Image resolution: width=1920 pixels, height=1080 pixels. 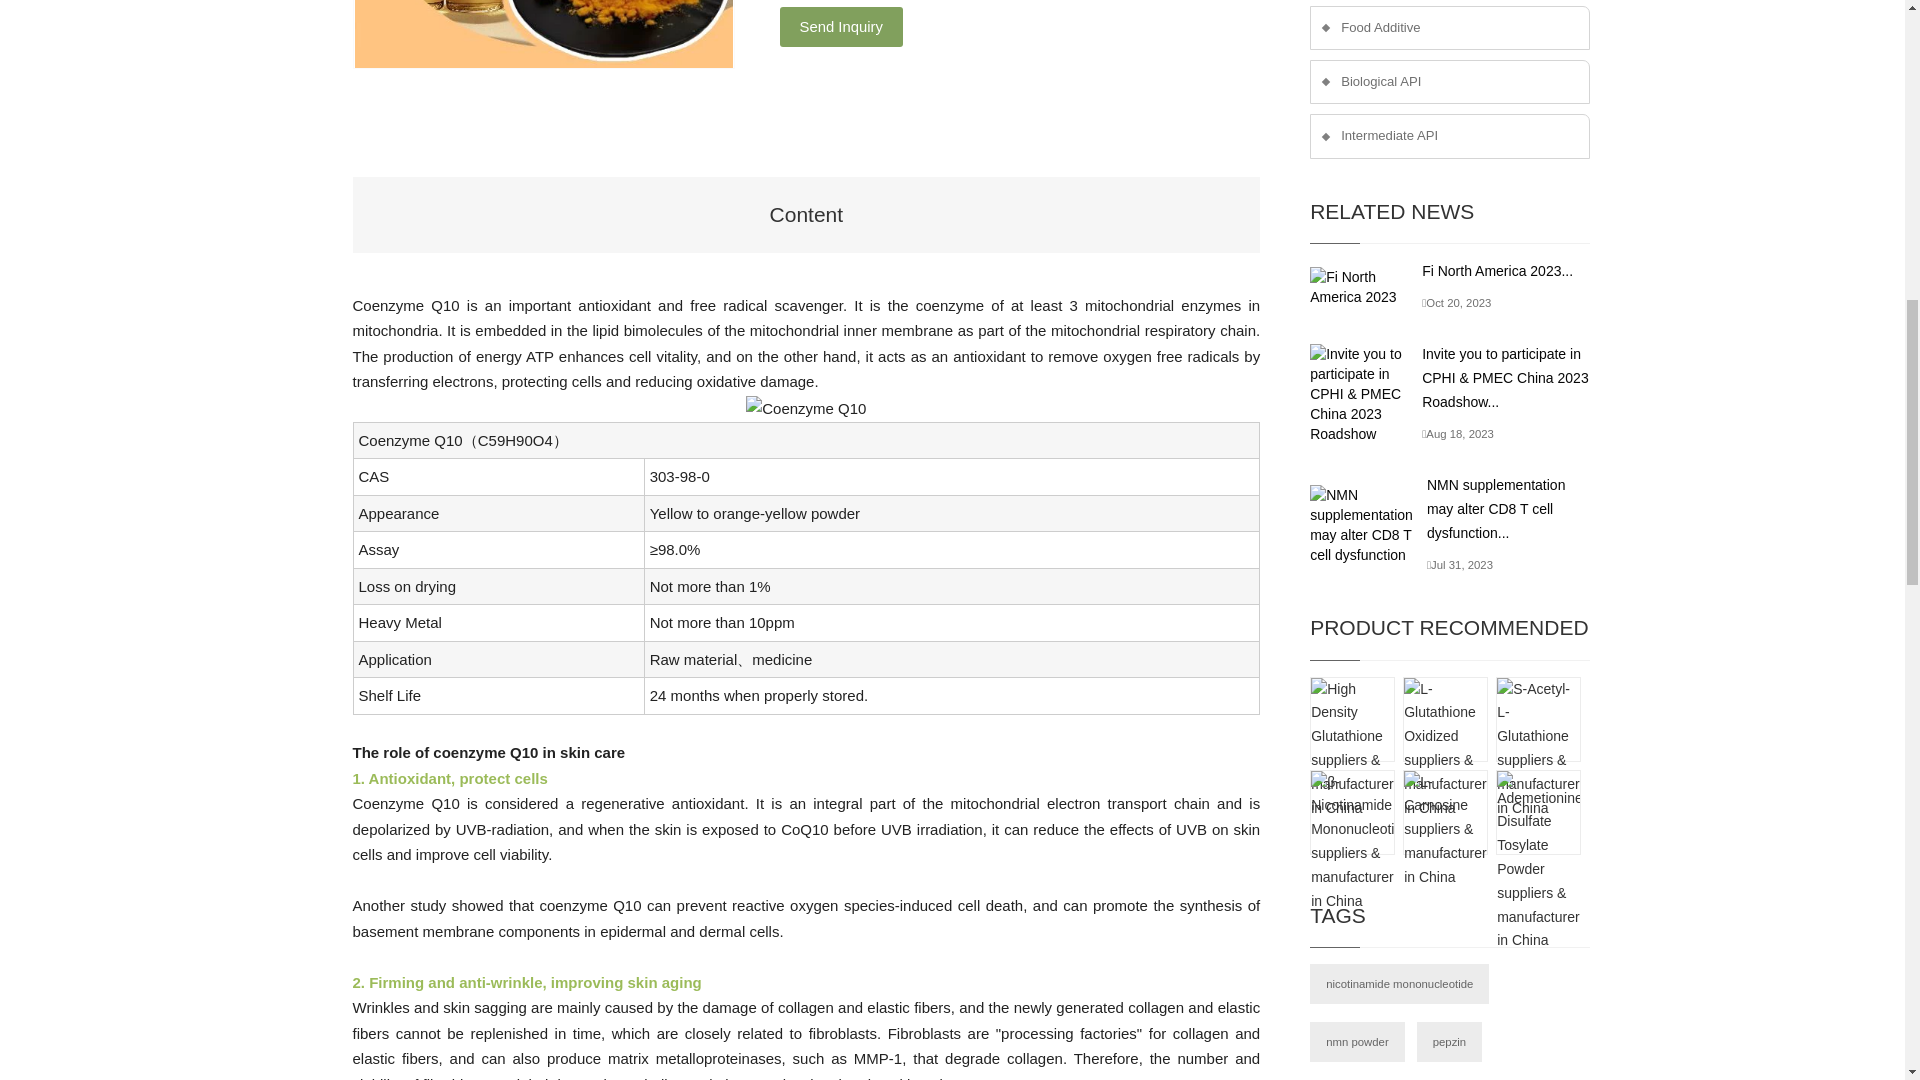 What do you see at coordinates (1368, 524) in the screenshot?
I see `NMN supplementation may alter CD8 T cell dysfunction` at bounding box center [1368, 524].